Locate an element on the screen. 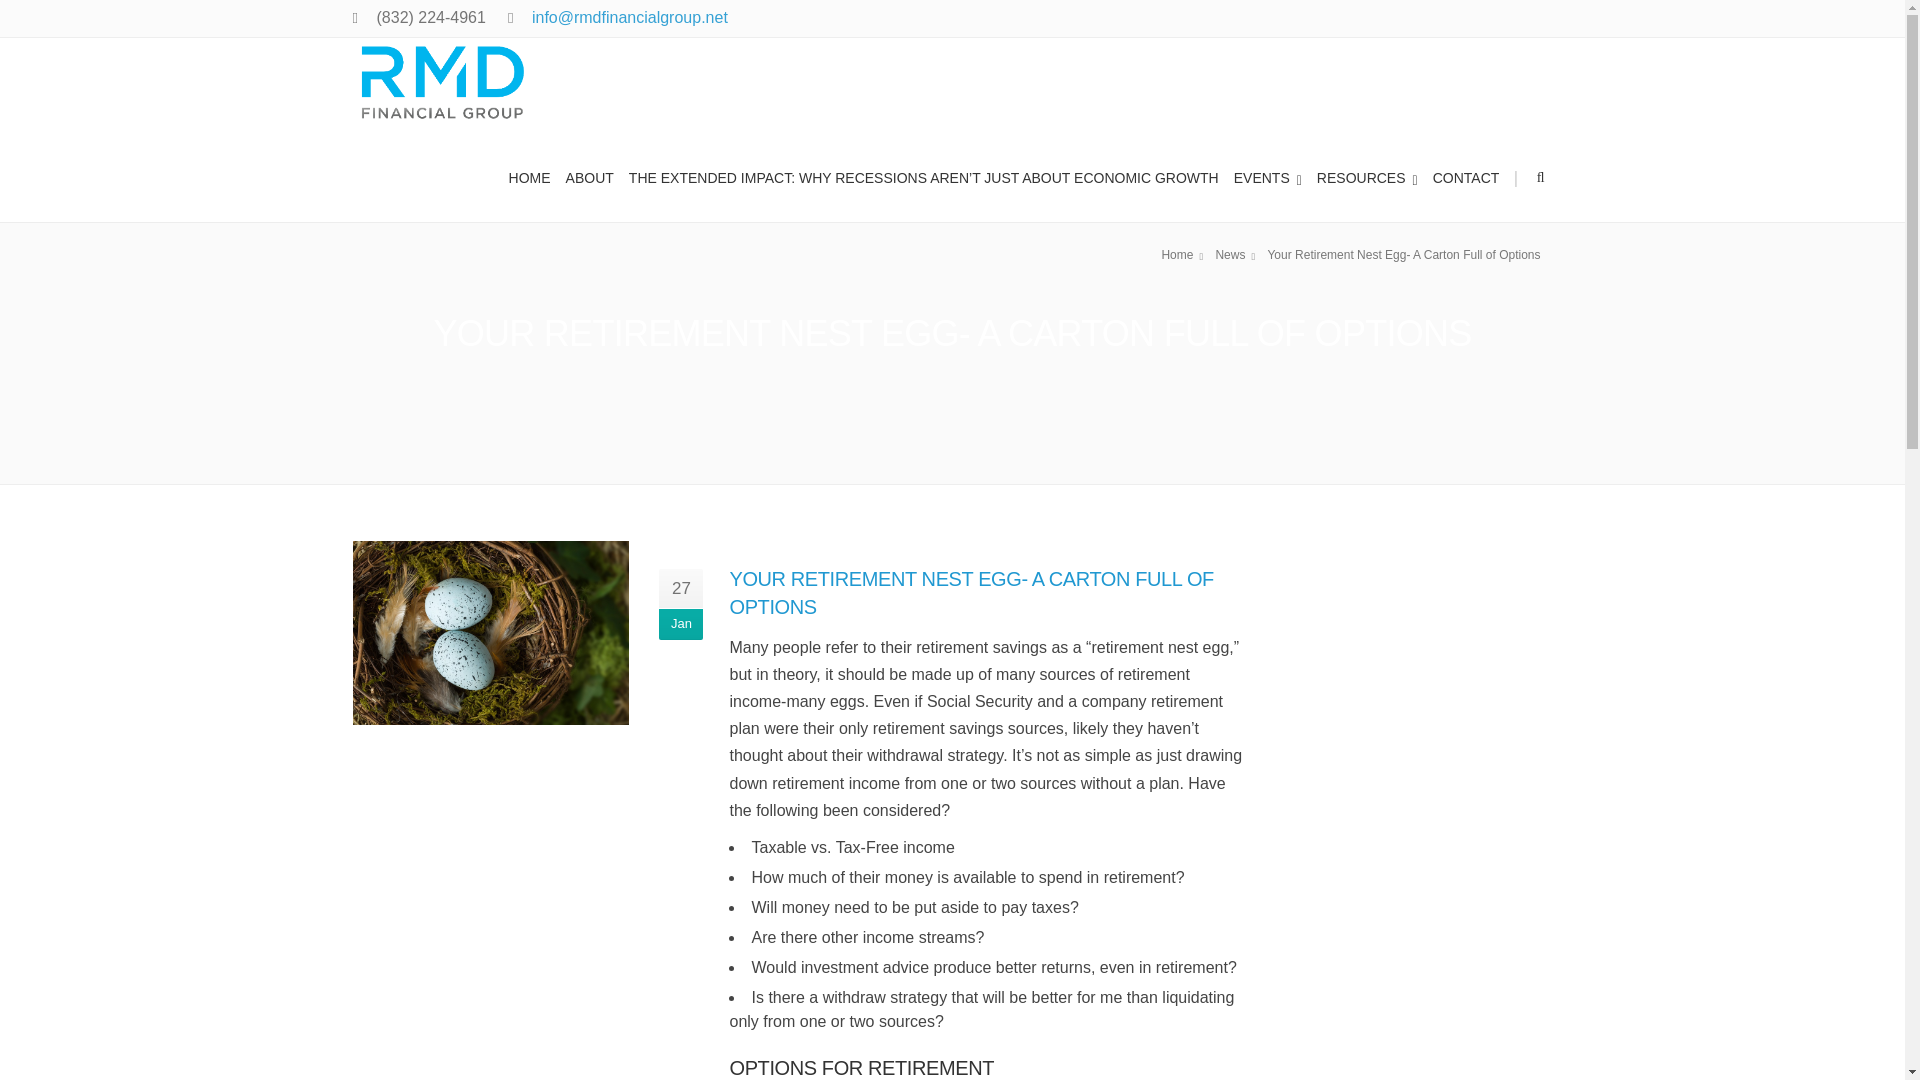  EVENTS is located at coordinates (1270, 176).